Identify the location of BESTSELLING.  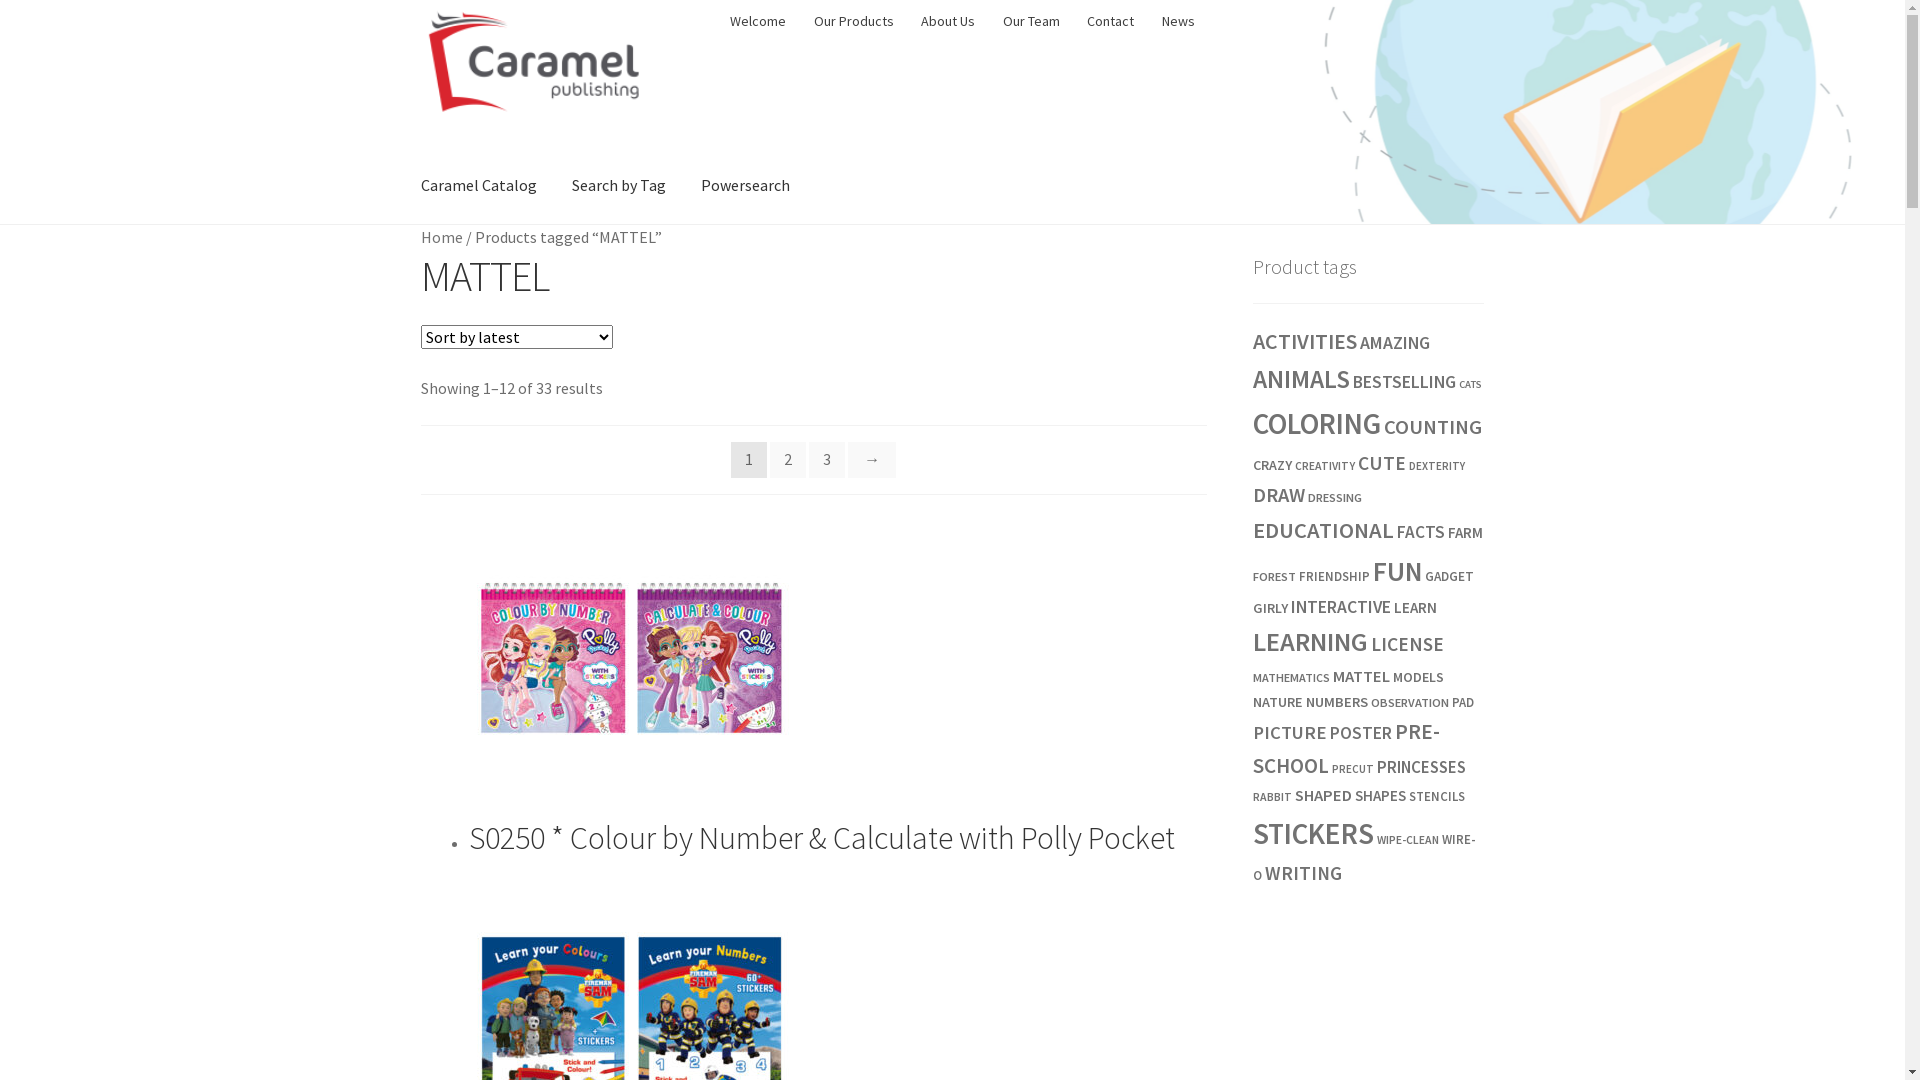
(1404, 382).